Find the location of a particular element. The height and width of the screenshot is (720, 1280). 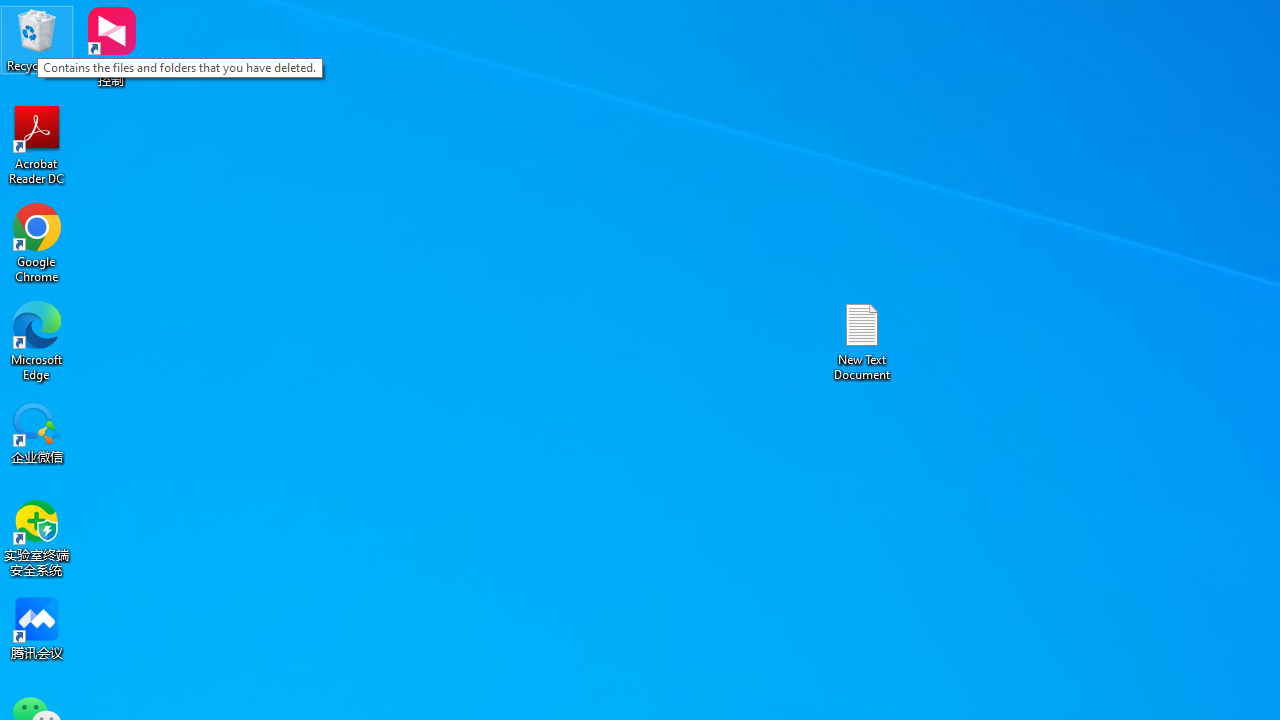

Google Chrome is located at coordinates (37, 242).